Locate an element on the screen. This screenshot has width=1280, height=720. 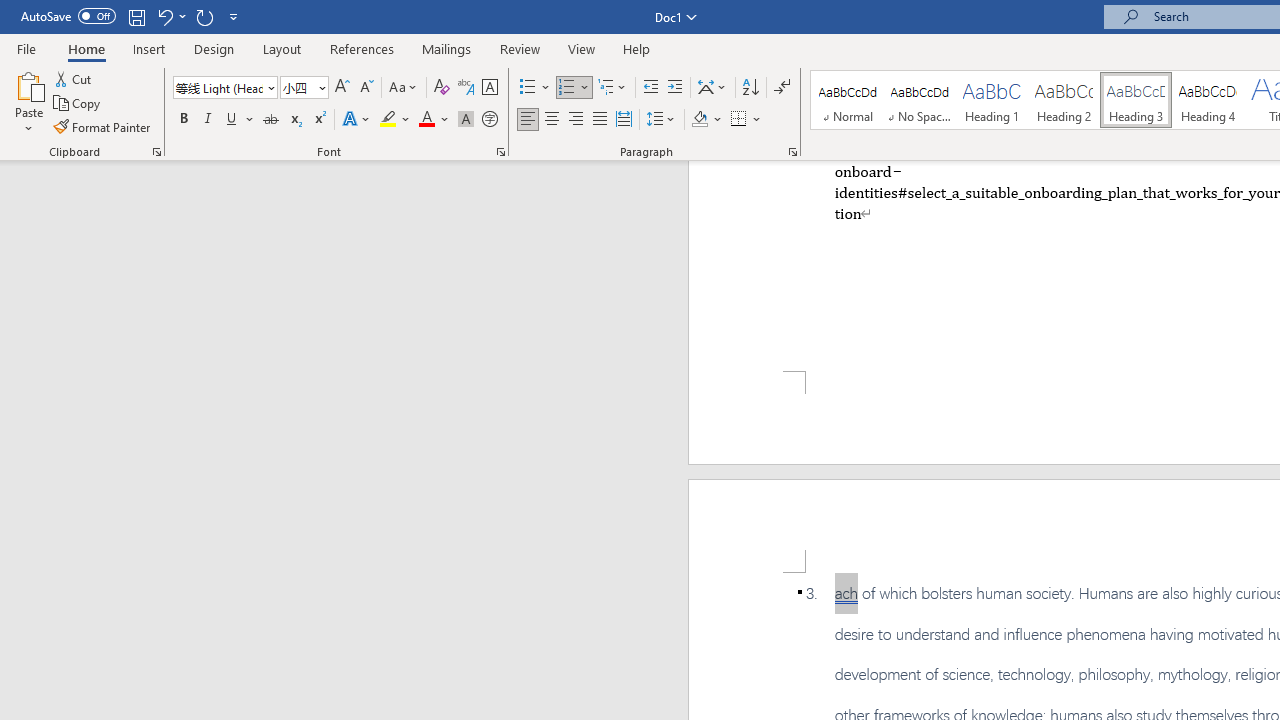
Distributed is located at coordinates (624, 120).